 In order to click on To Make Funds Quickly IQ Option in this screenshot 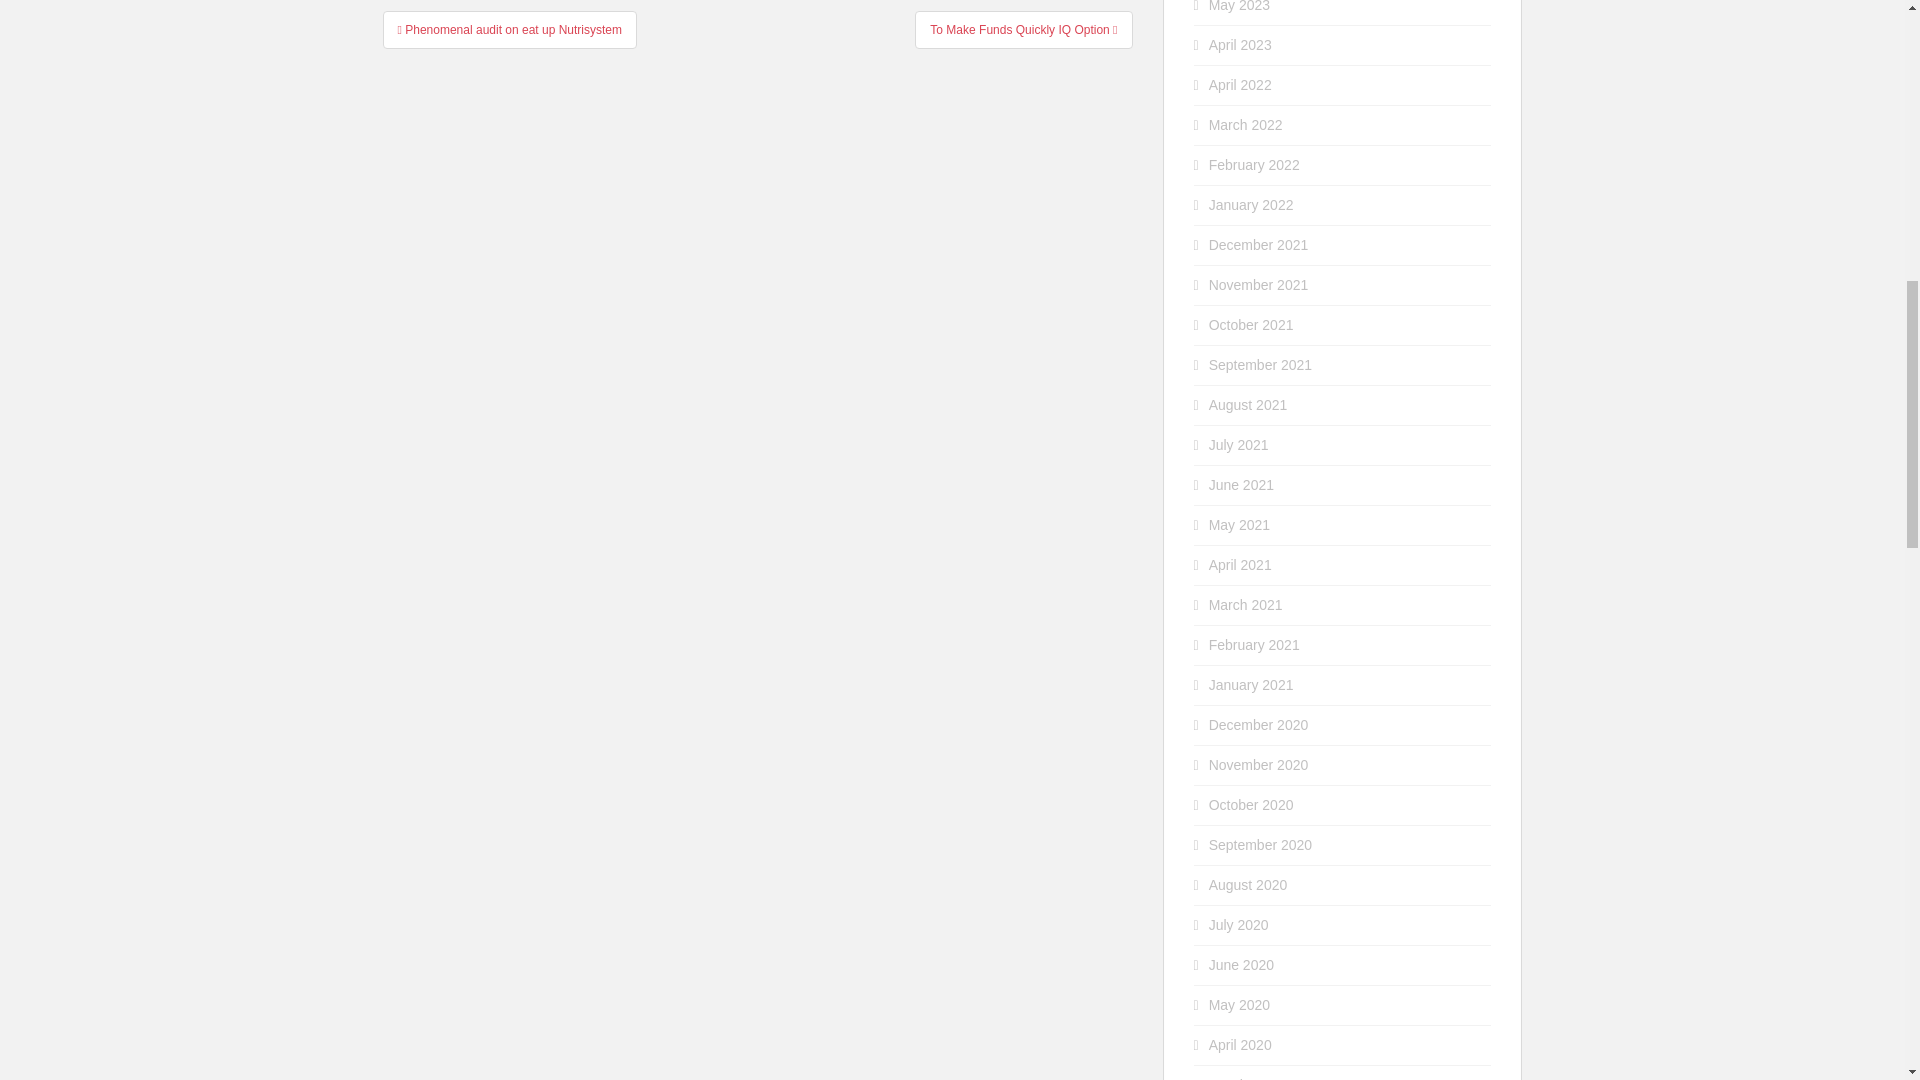, I will do `click(1024, 28)`.